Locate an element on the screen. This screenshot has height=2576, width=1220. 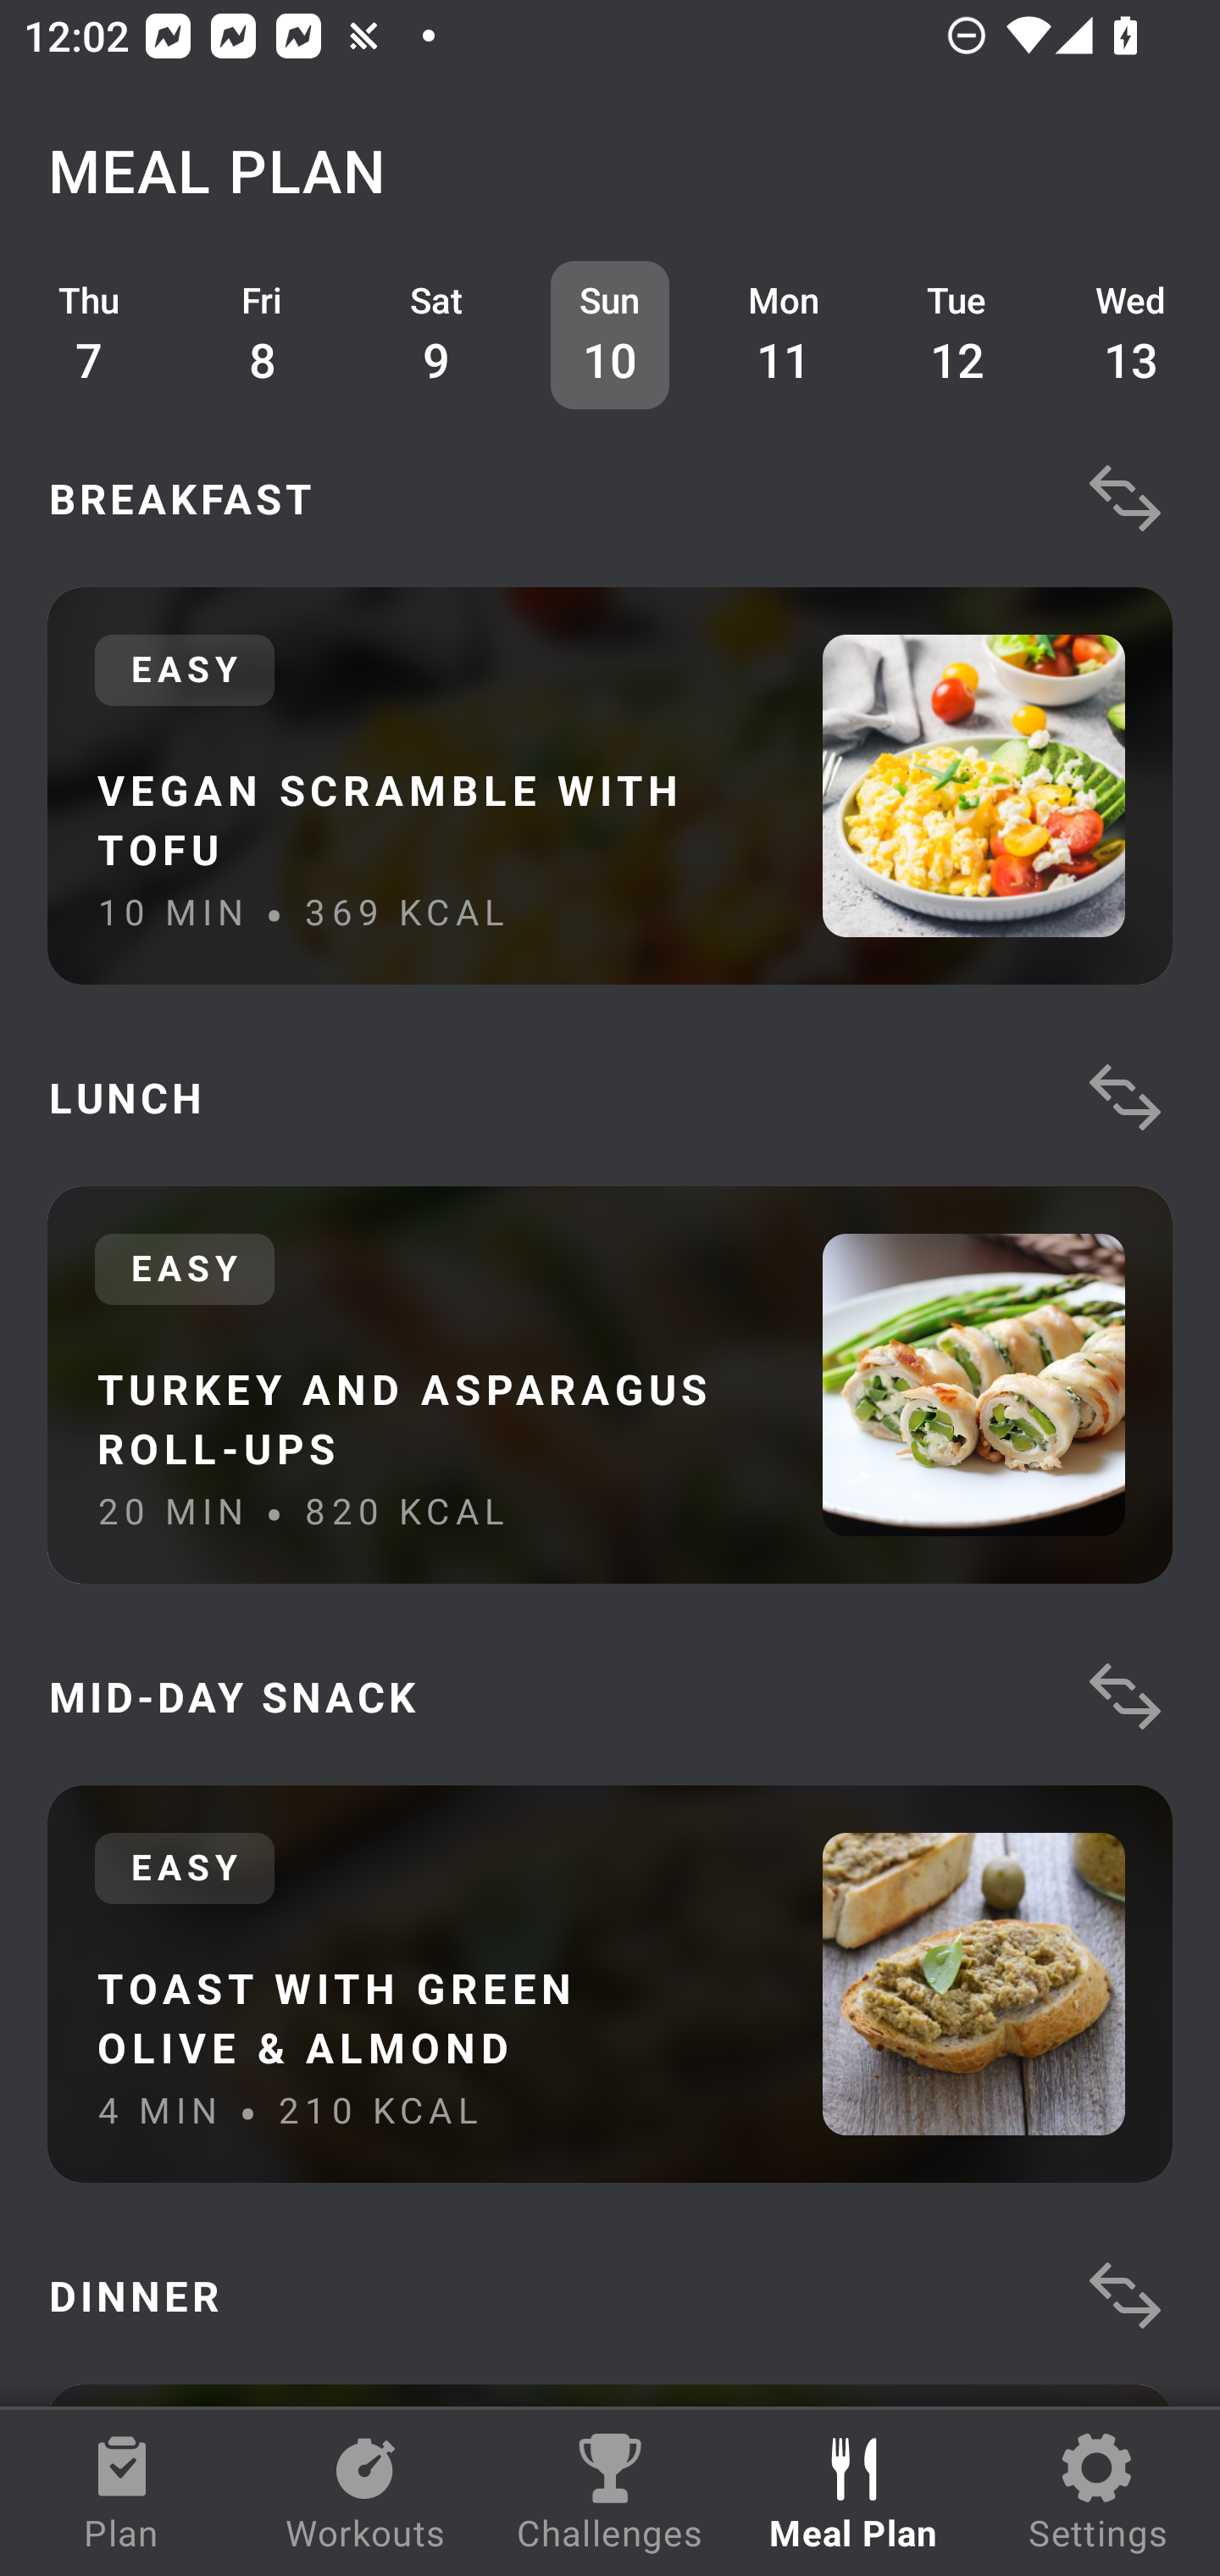
Tue 12 is located at coordinates (957, 335).